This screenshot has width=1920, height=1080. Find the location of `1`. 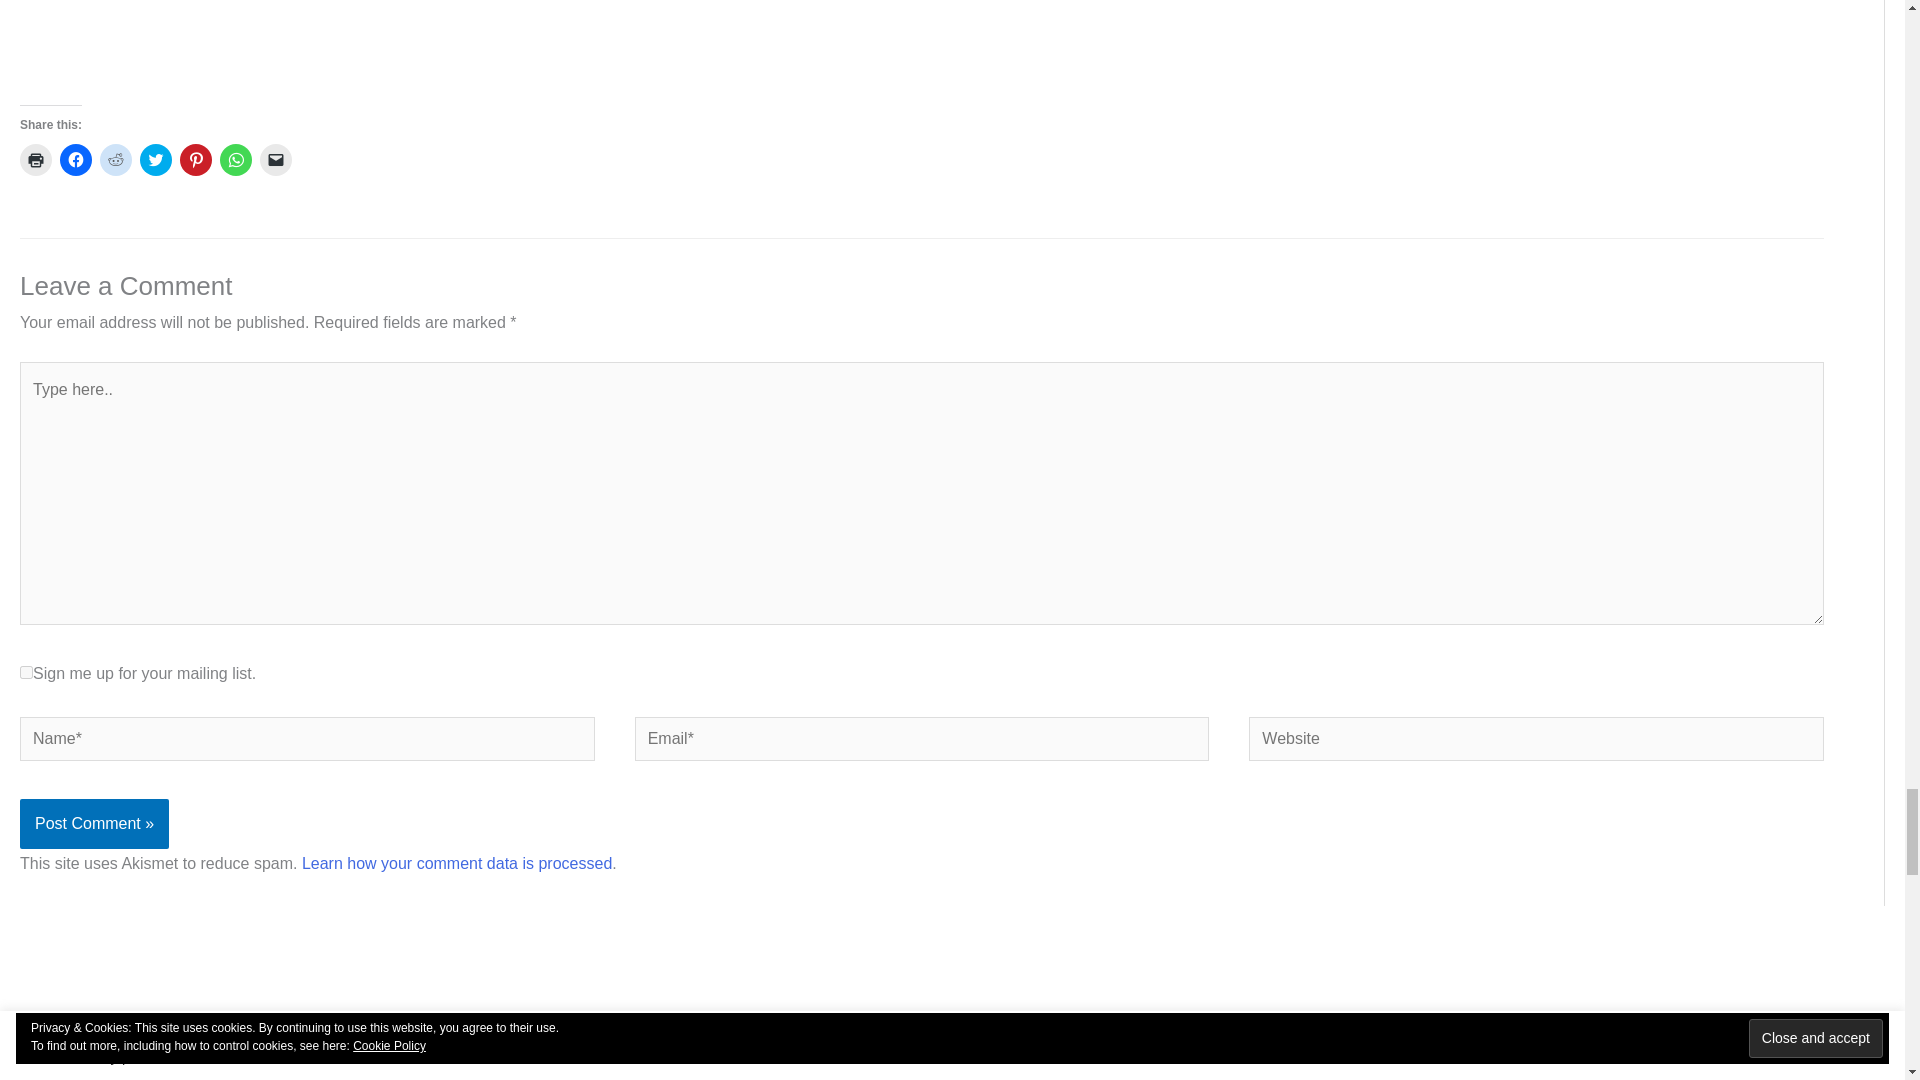

1 is located at coordinates (26, 672).